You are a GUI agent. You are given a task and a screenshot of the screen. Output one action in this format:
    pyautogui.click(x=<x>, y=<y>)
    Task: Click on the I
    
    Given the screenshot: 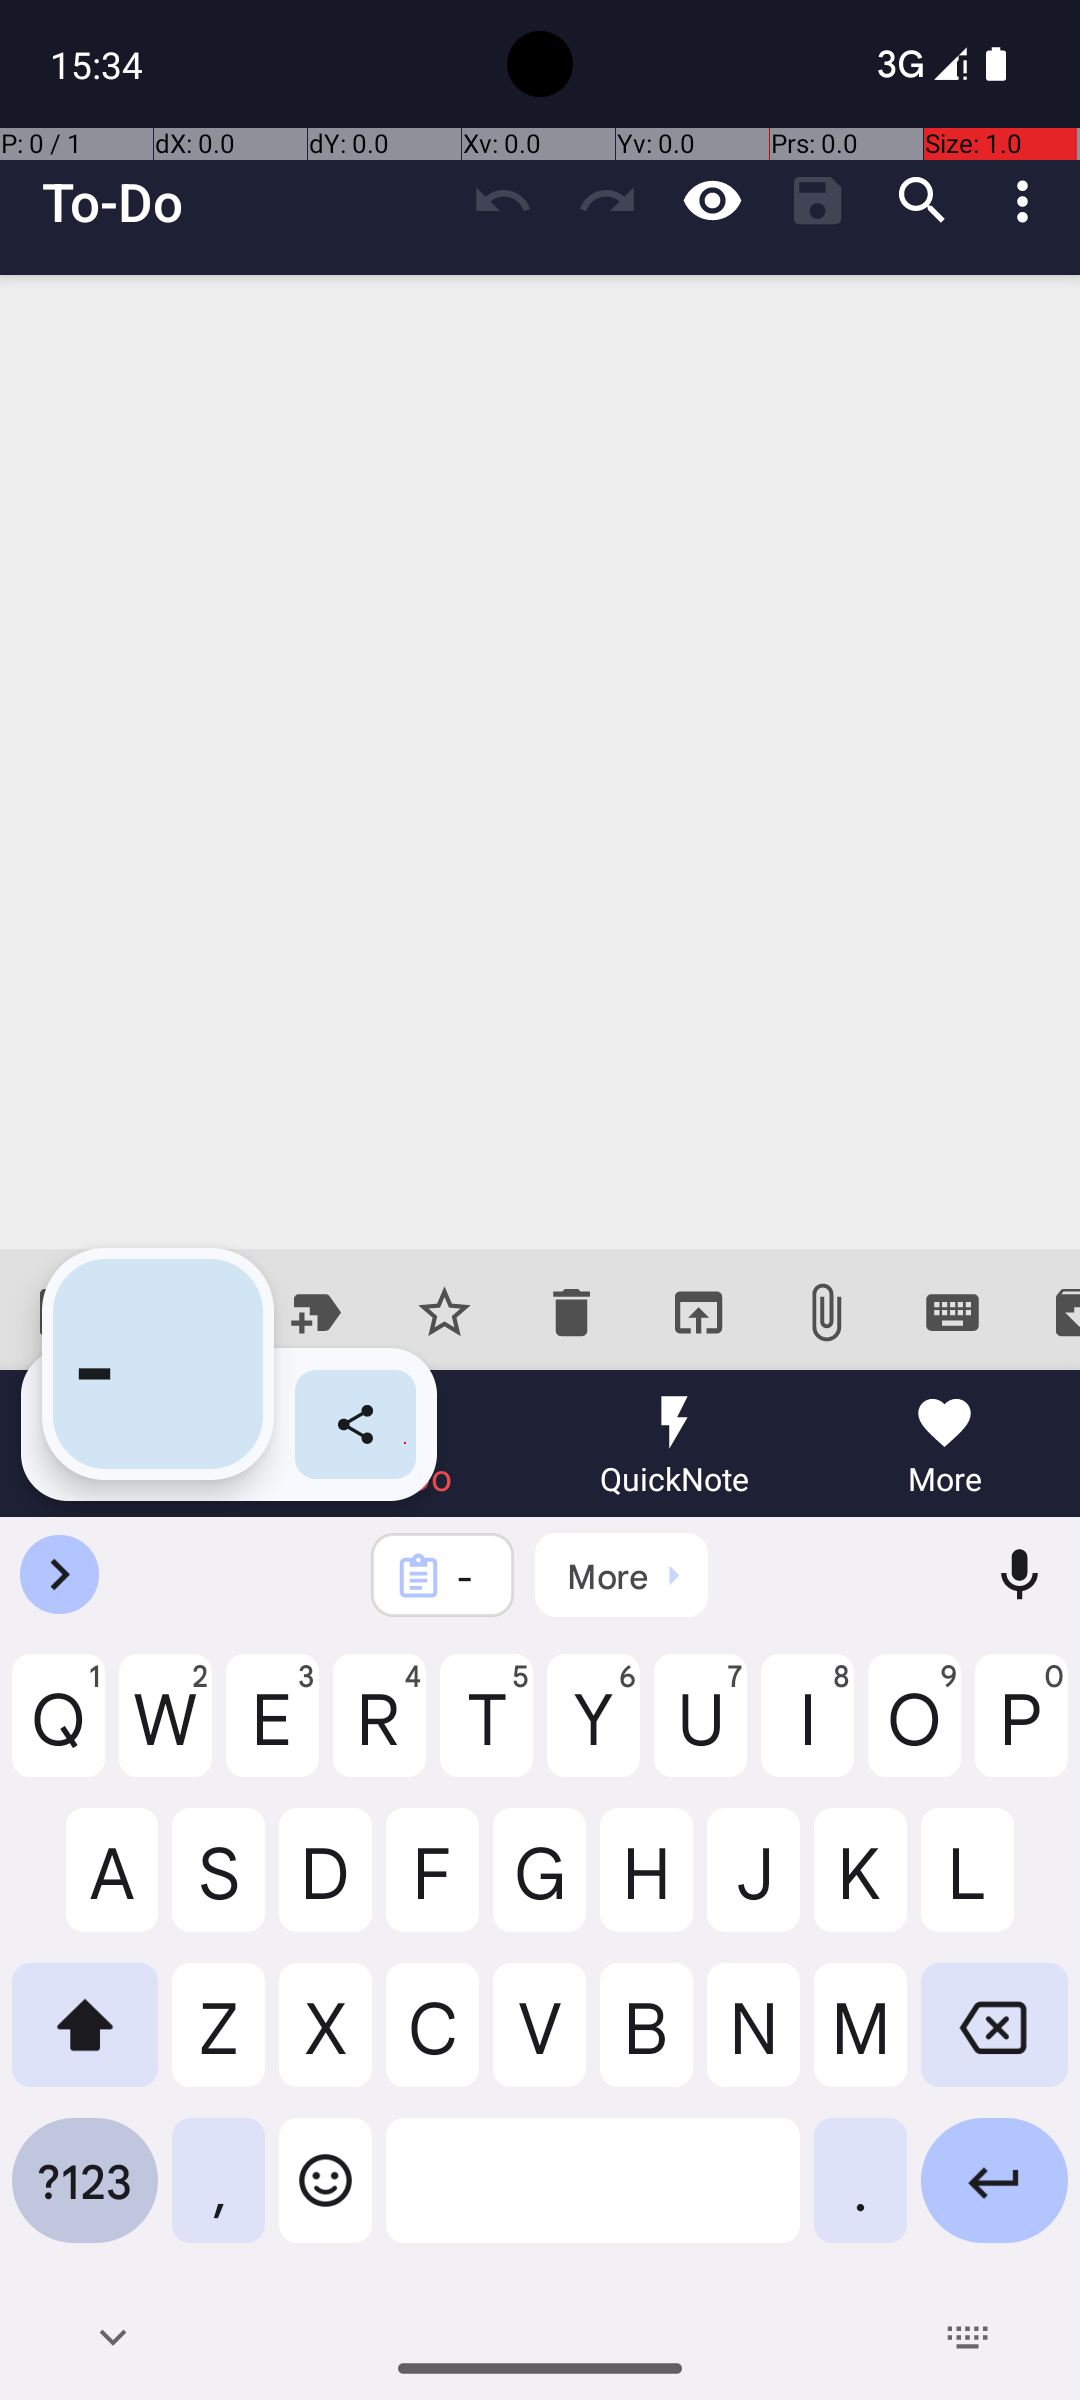 What is the action you would take?
    pyautogui.click(x=808, y=1731)
    